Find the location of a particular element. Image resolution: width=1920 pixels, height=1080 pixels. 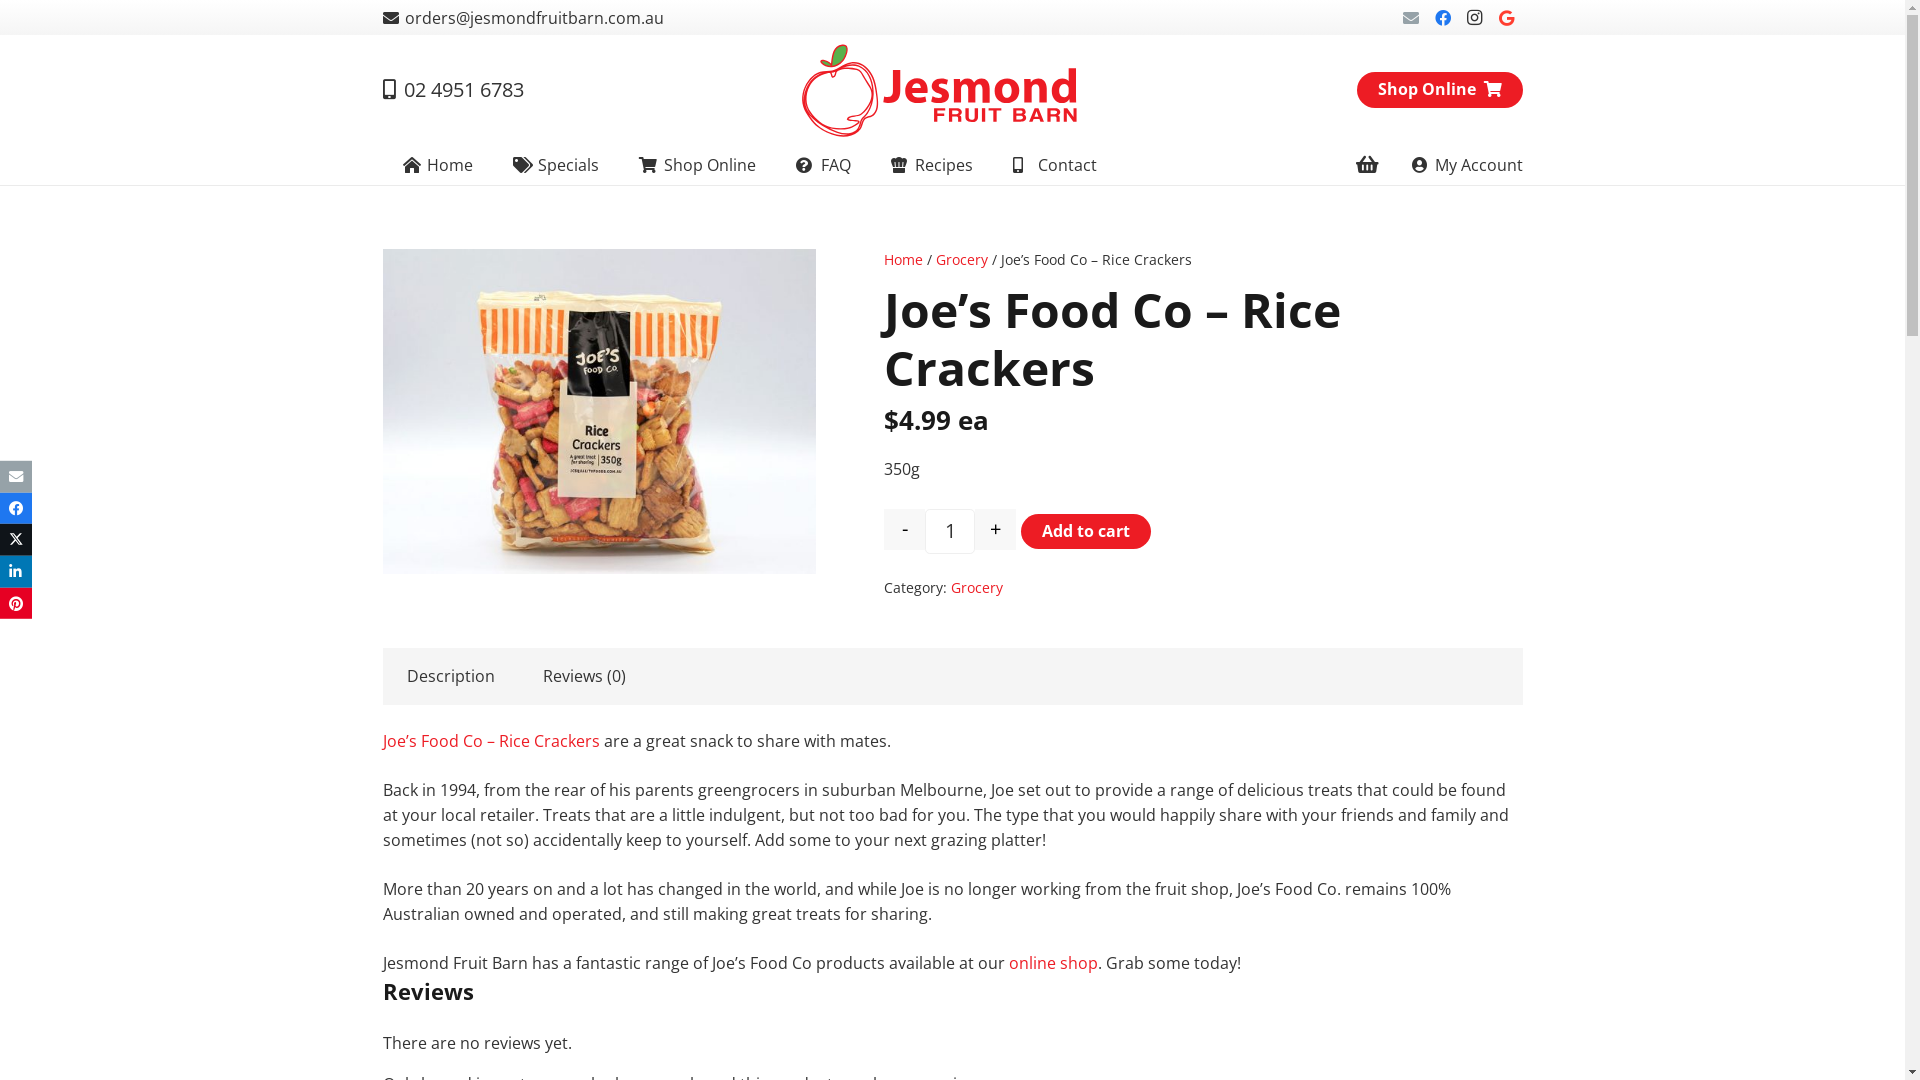

Email this is located at coordinates (16, 477).